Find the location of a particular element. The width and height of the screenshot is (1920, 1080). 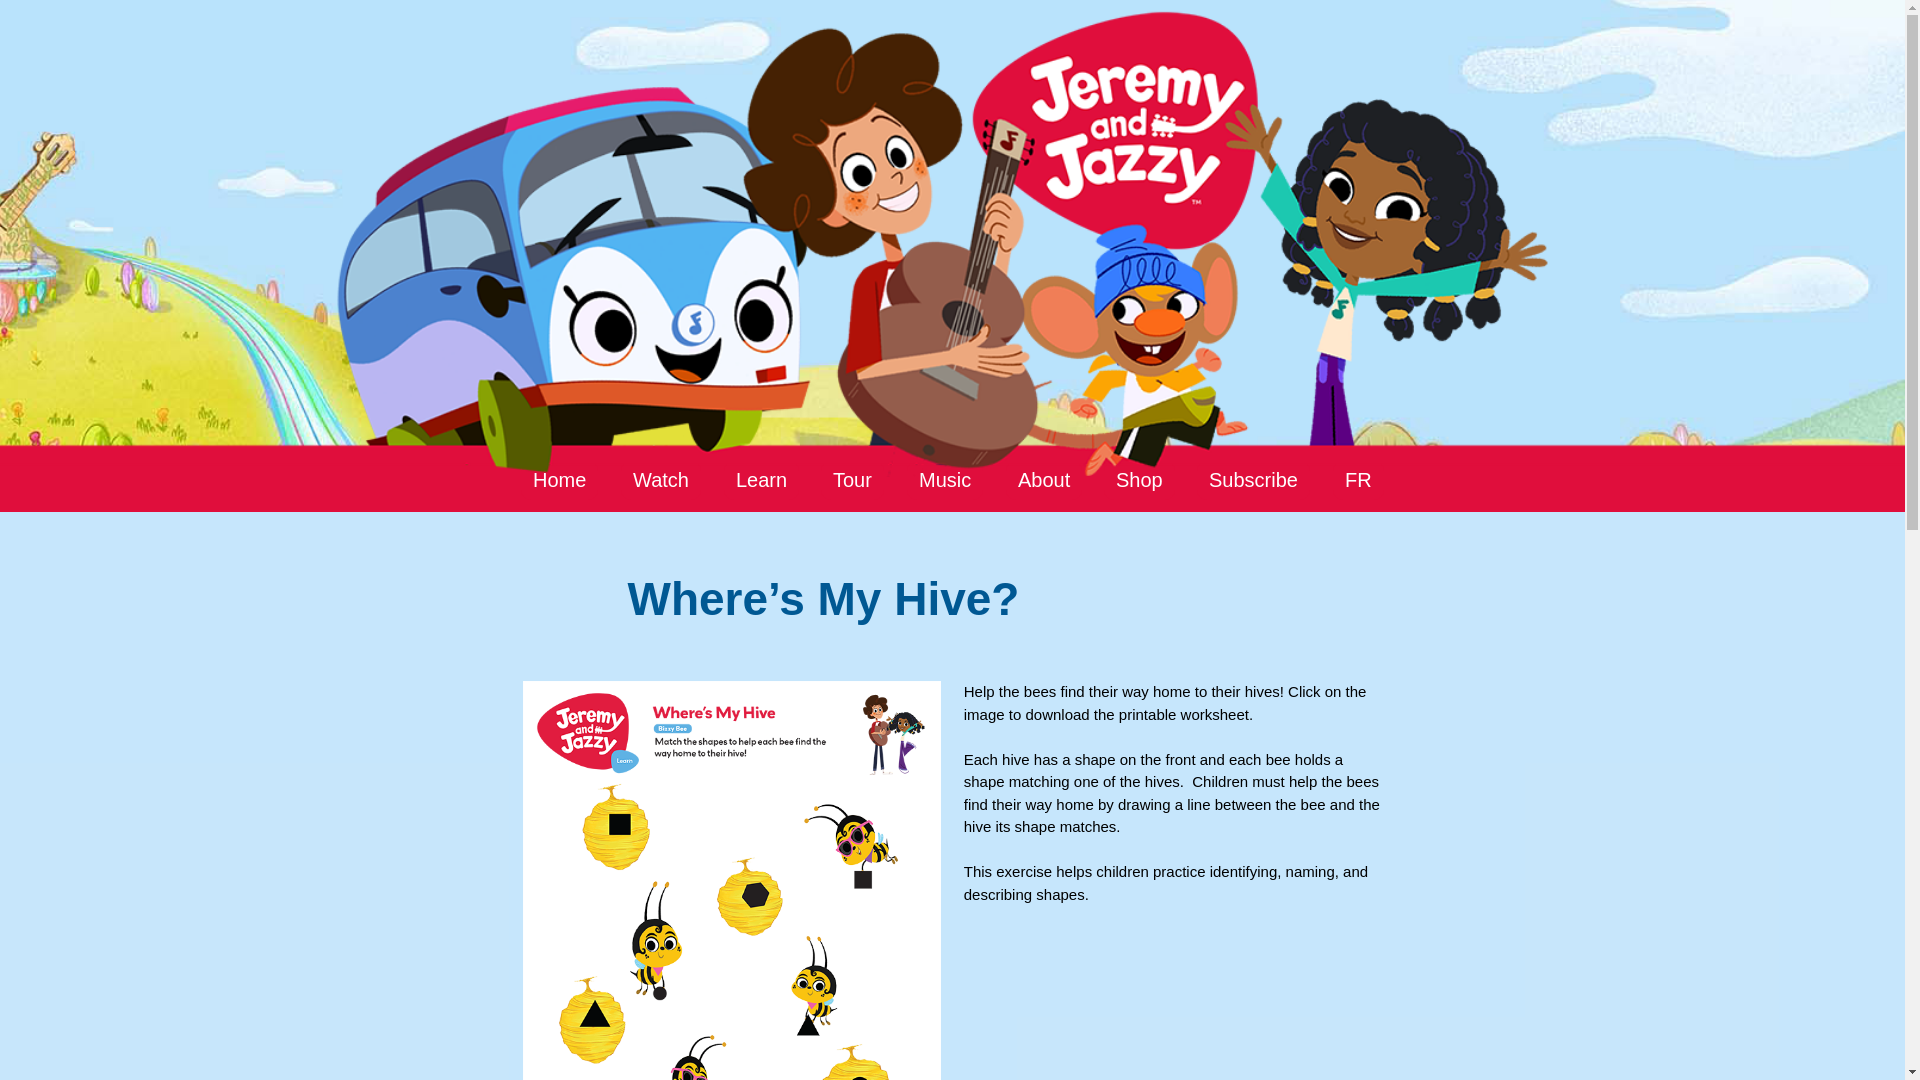

About is located at coordinates (1044, 480).